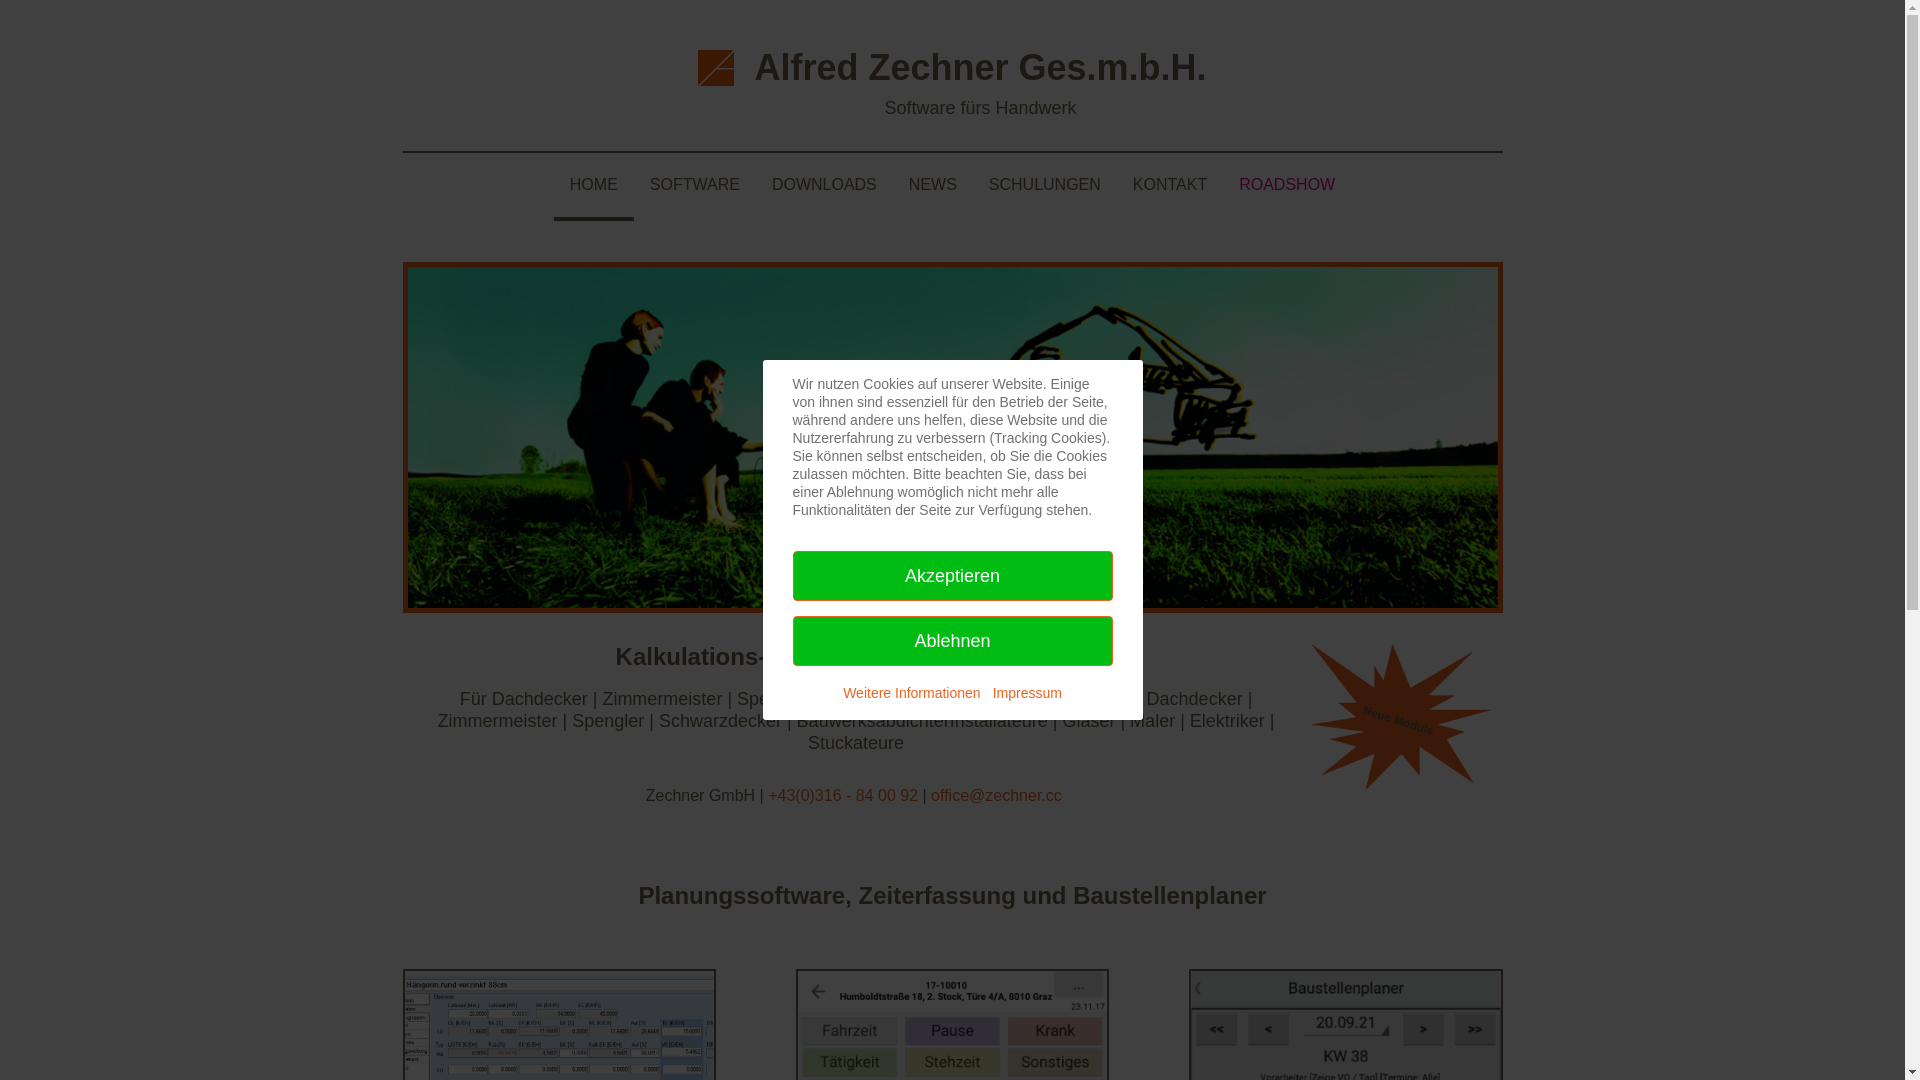  Describe the element at coordinates (911, 693) in the screenshot. I see `Weitere Informationen` at that location.